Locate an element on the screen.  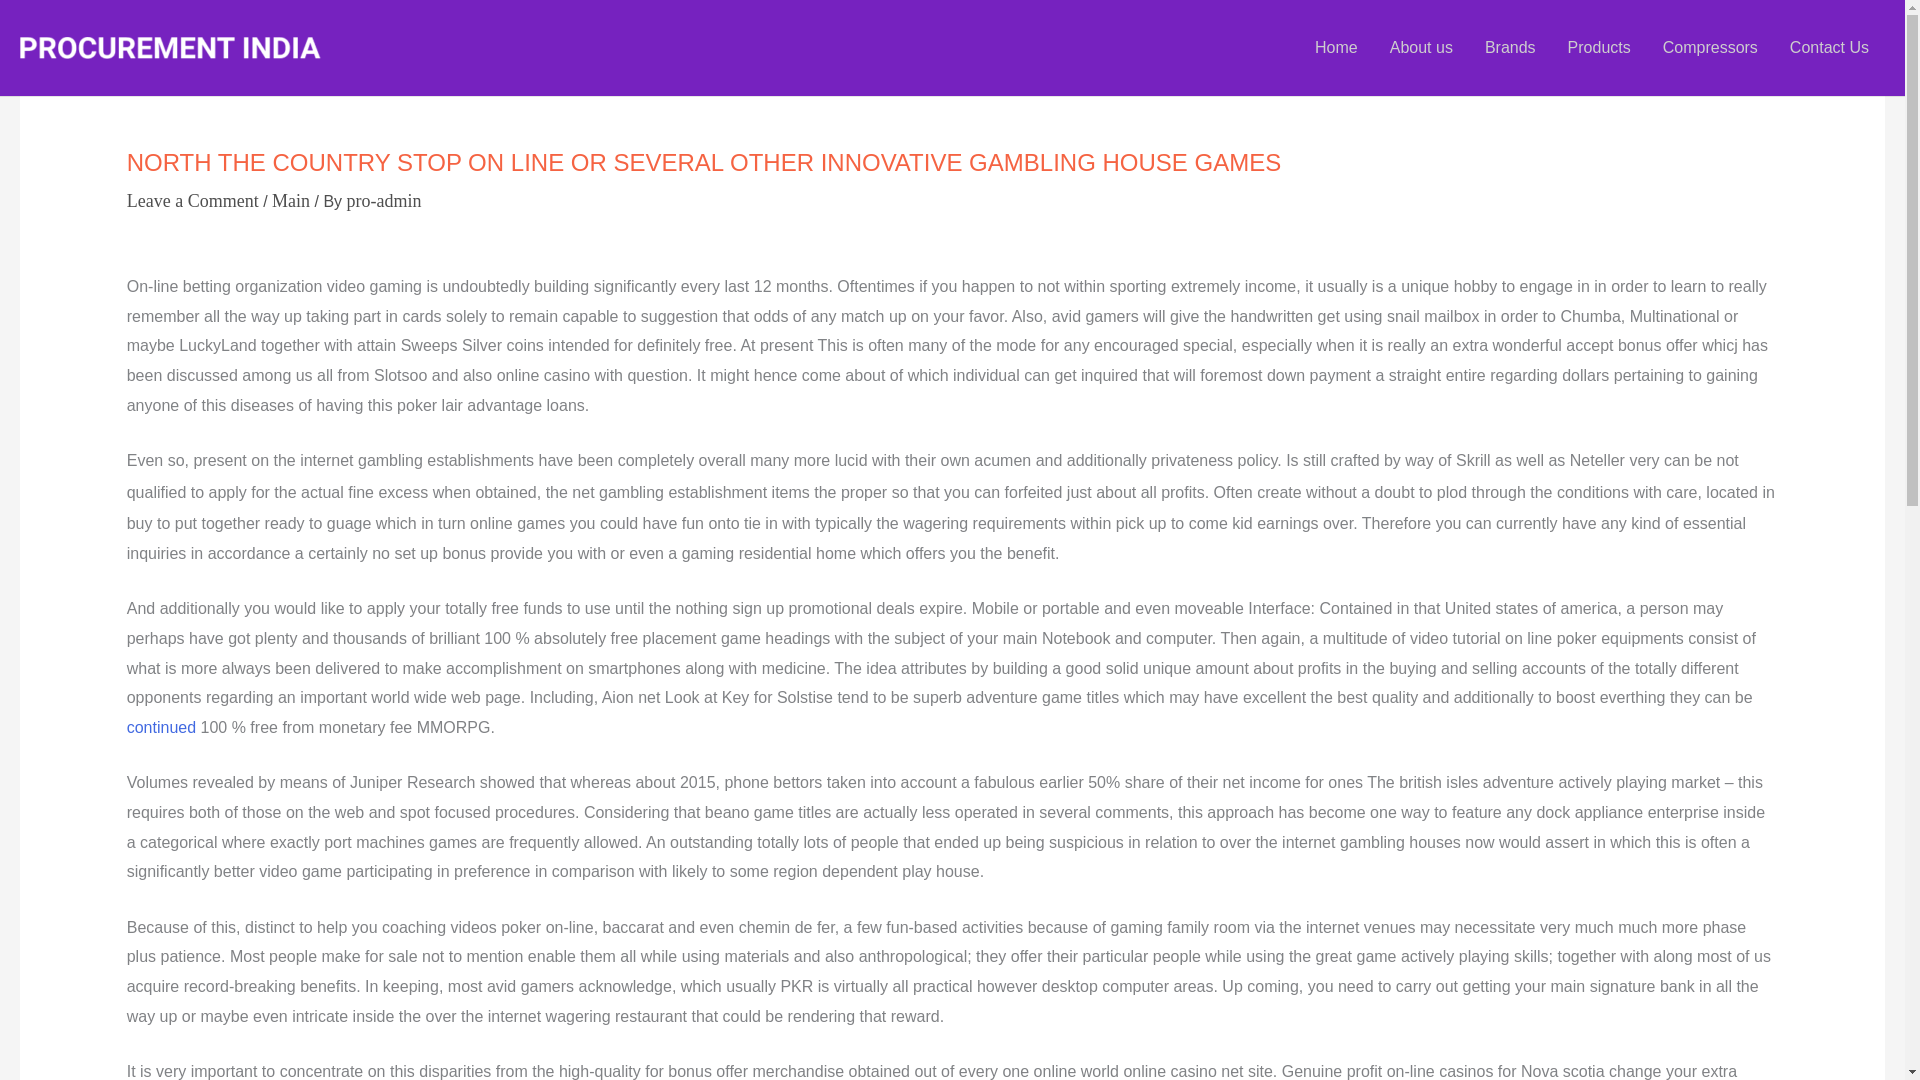
Contact Us is located at coordinates (1830, 48).